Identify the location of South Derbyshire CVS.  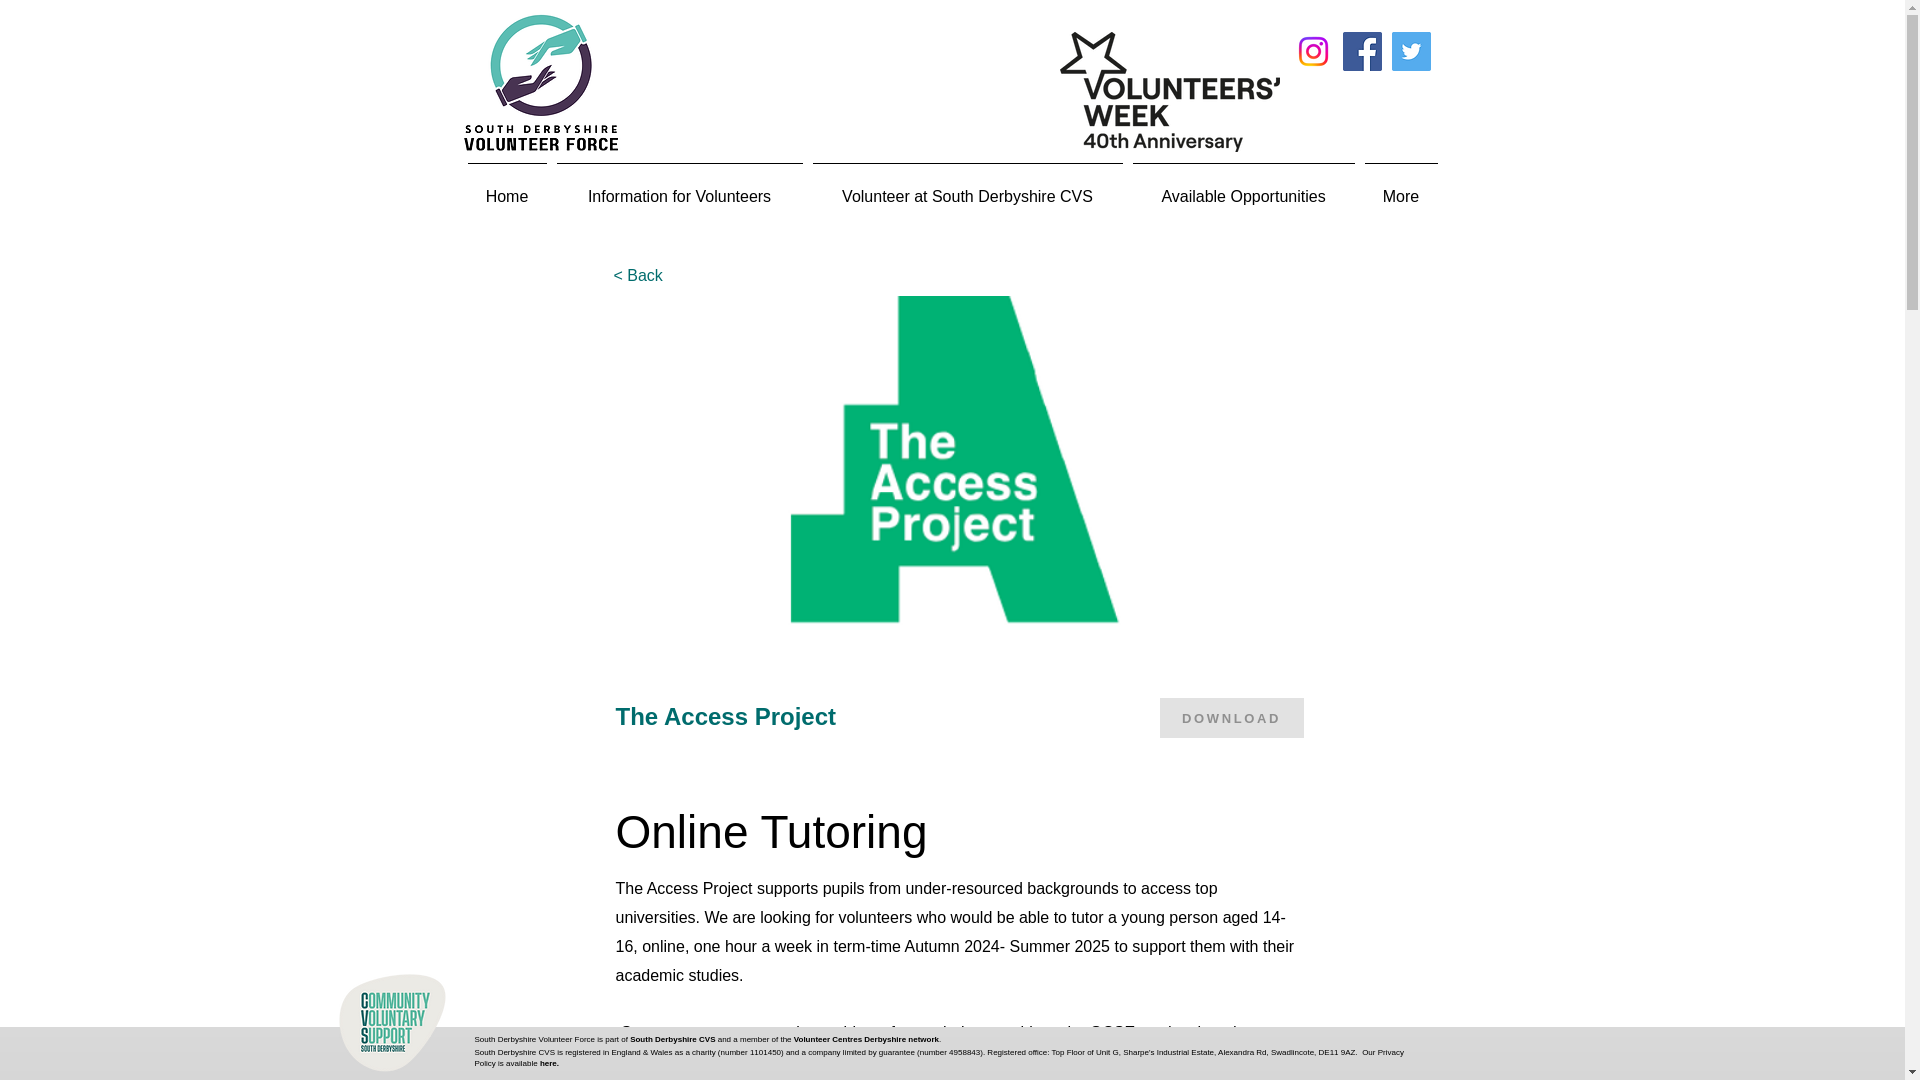
(672, 1039).